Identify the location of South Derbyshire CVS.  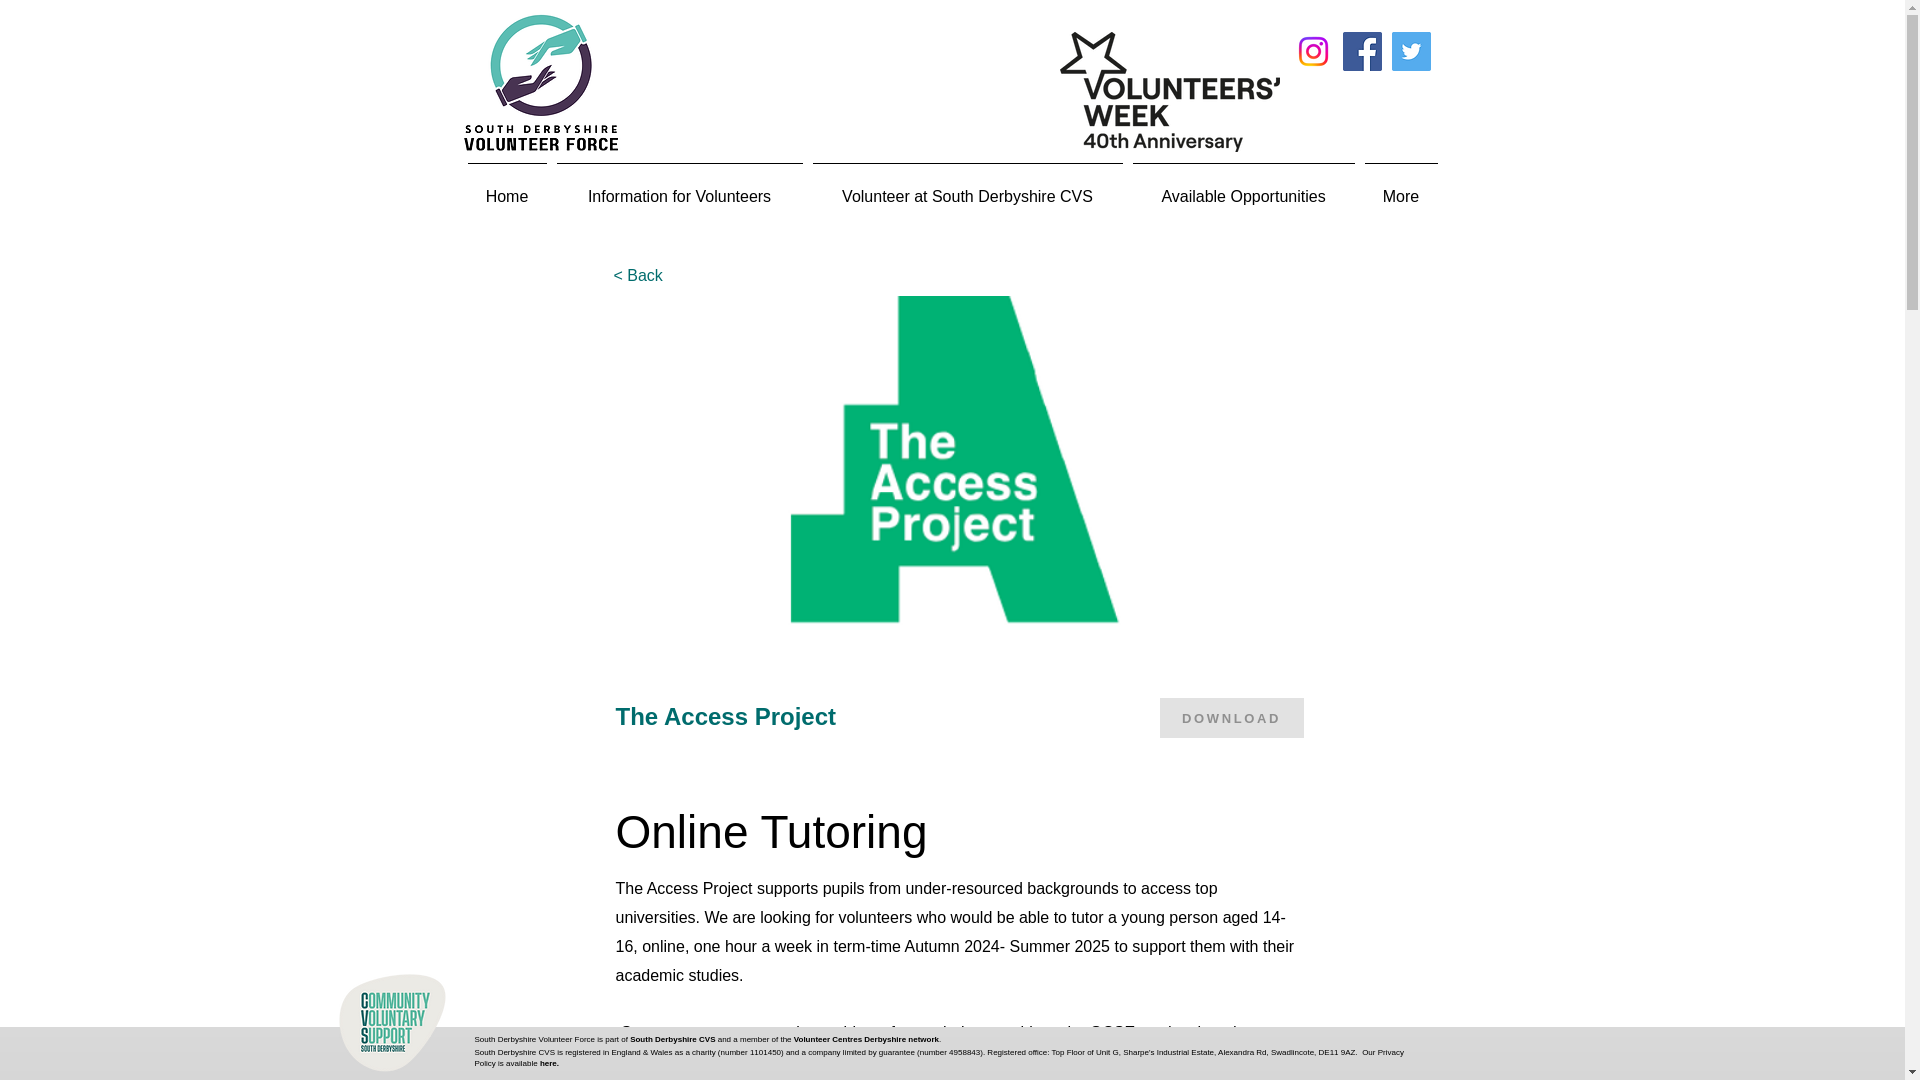
(672, 1039).